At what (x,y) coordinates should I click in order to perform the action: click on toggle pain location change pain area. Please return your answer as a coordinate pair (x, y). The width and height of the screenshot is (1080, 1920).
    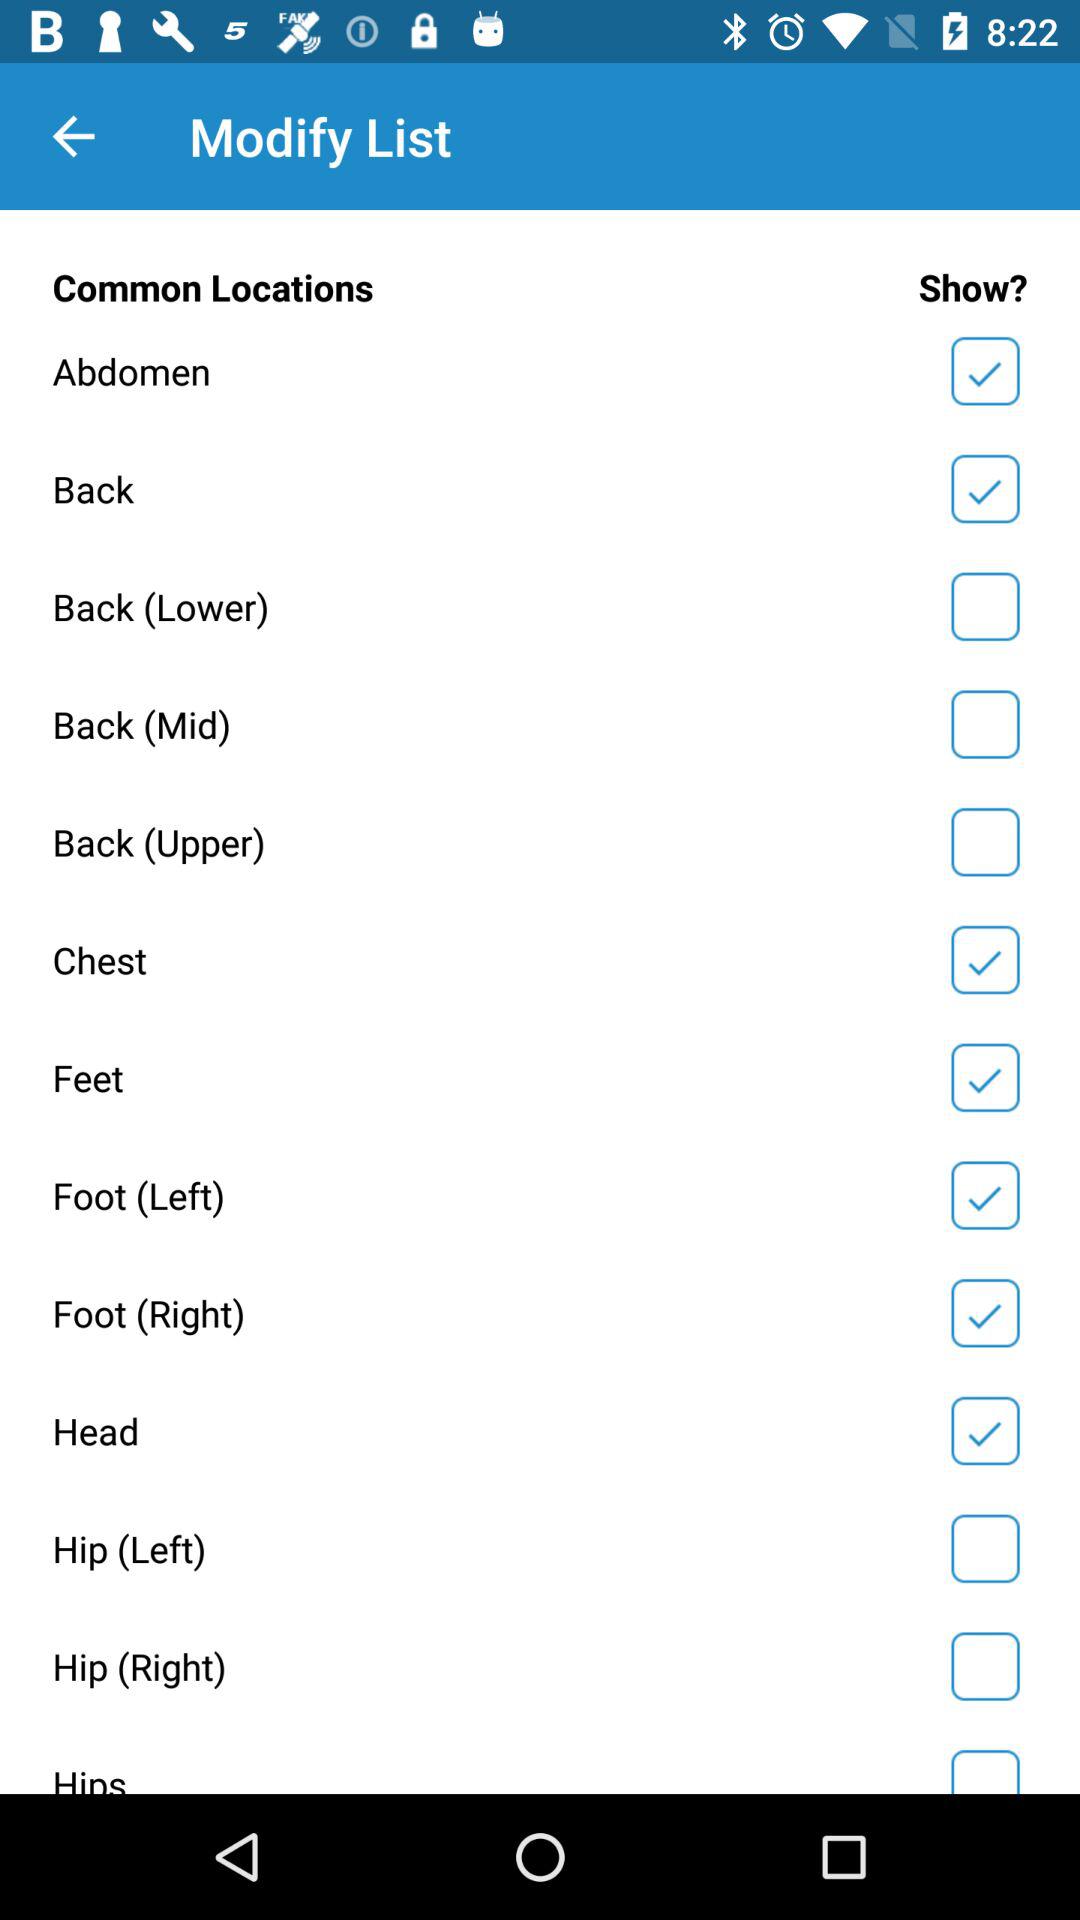
    Looking at the image, I should click on (985, 1077).